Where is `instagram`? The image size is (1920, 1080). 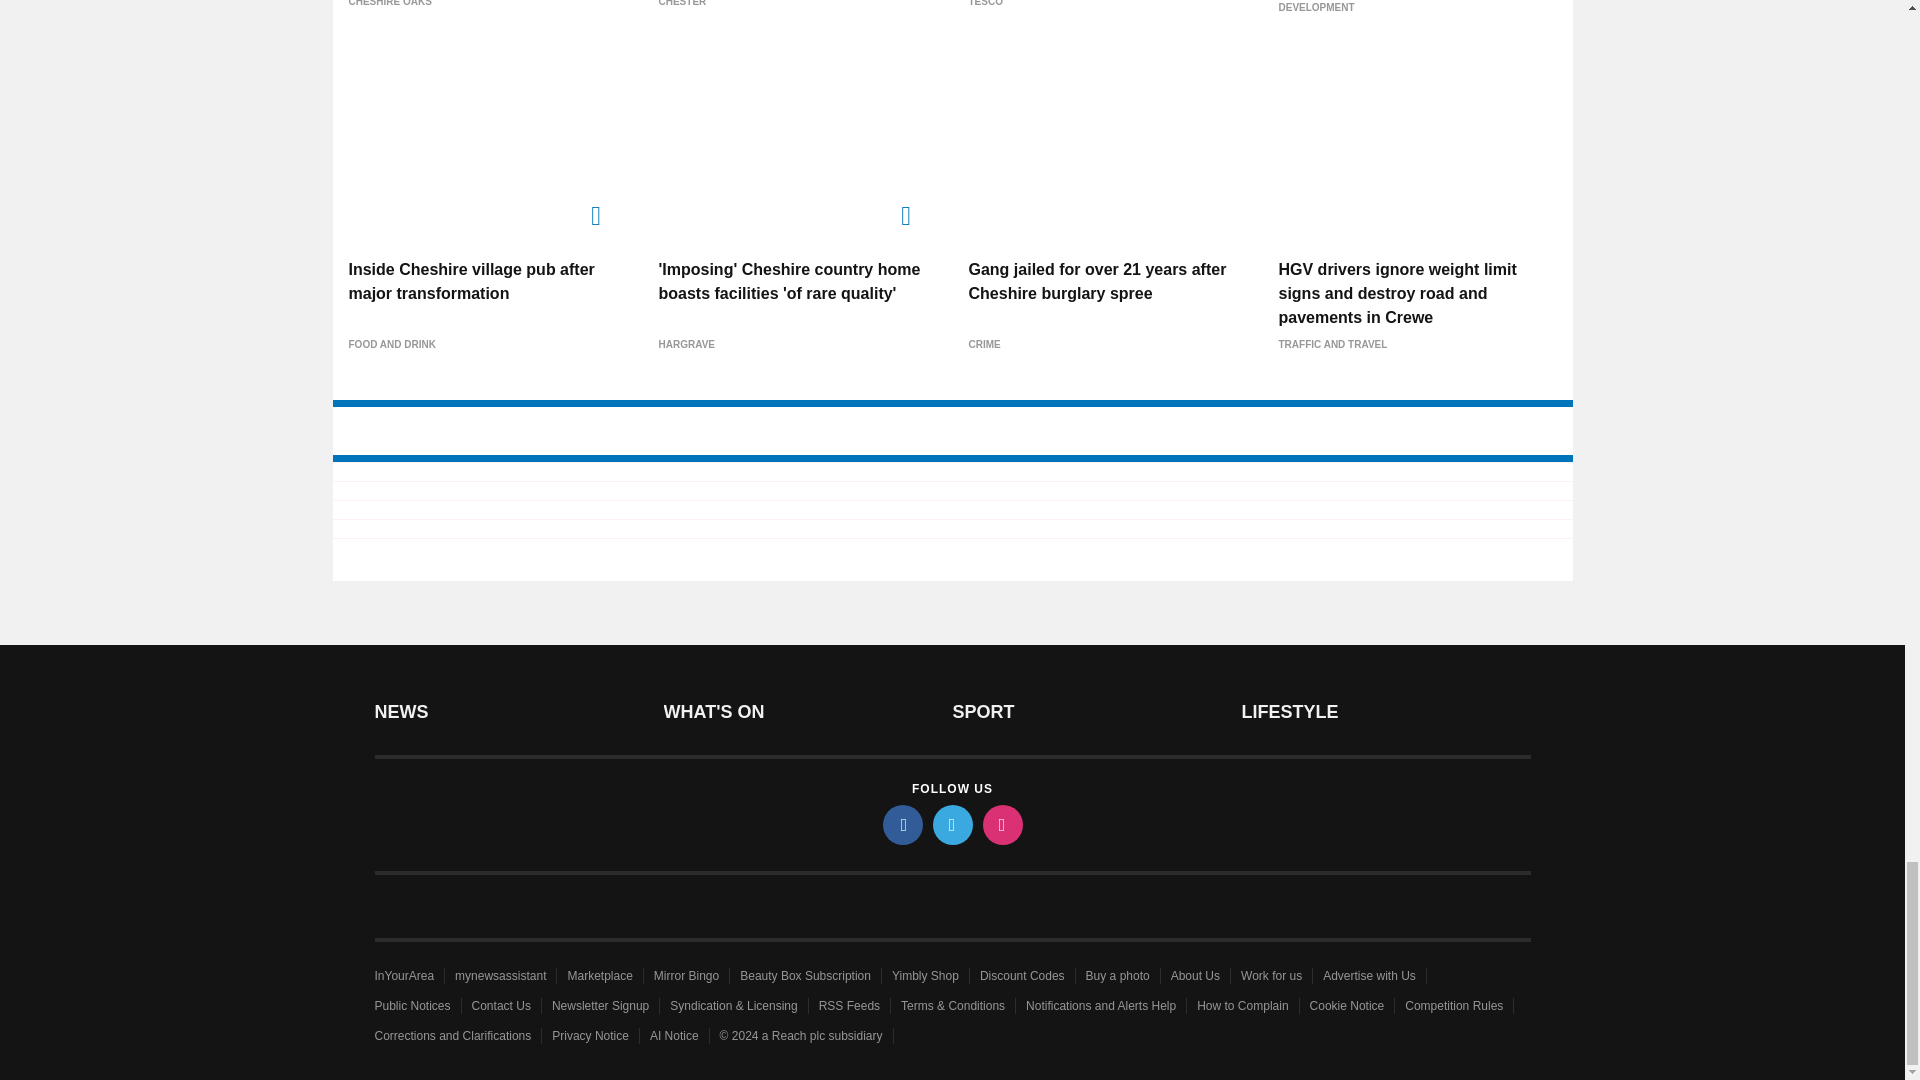
instagram is located at coordinates (1001, 824).